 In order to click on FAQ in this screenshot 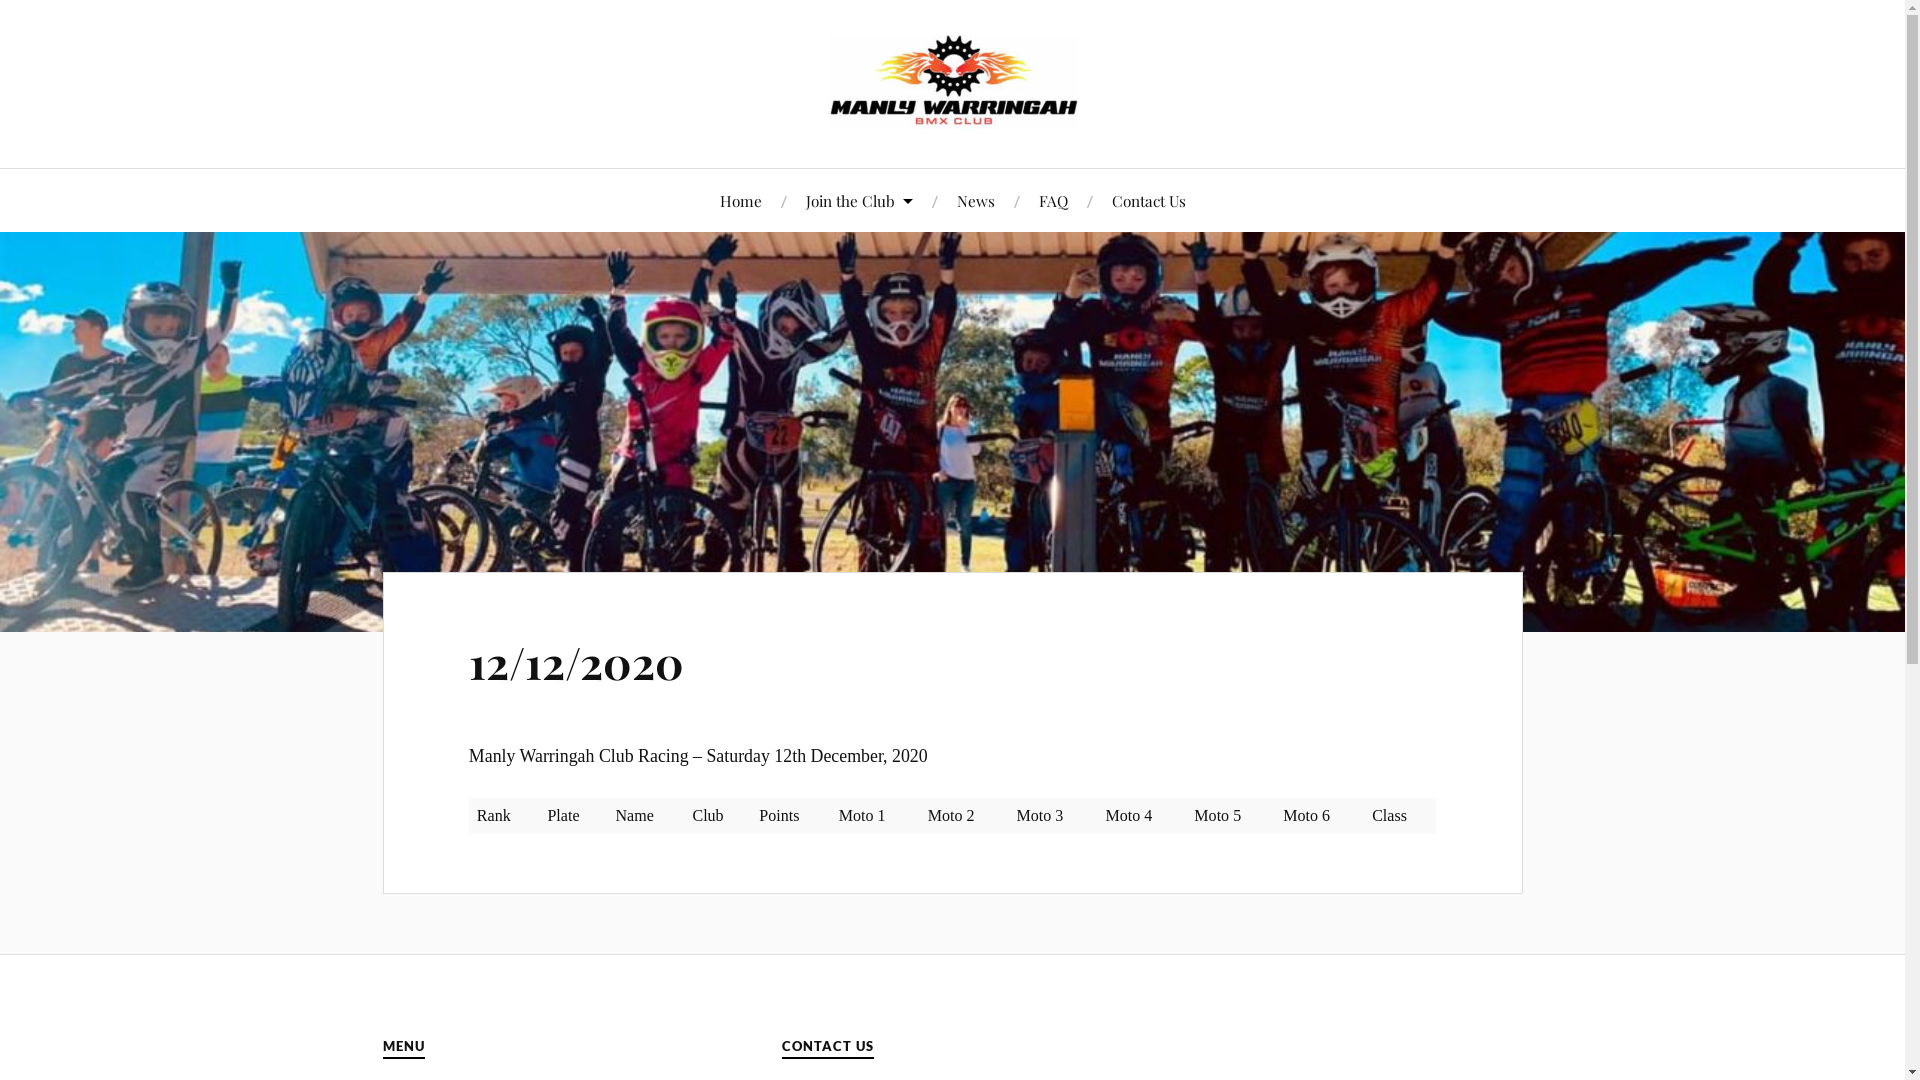, I will do `click(1052, 200)`.